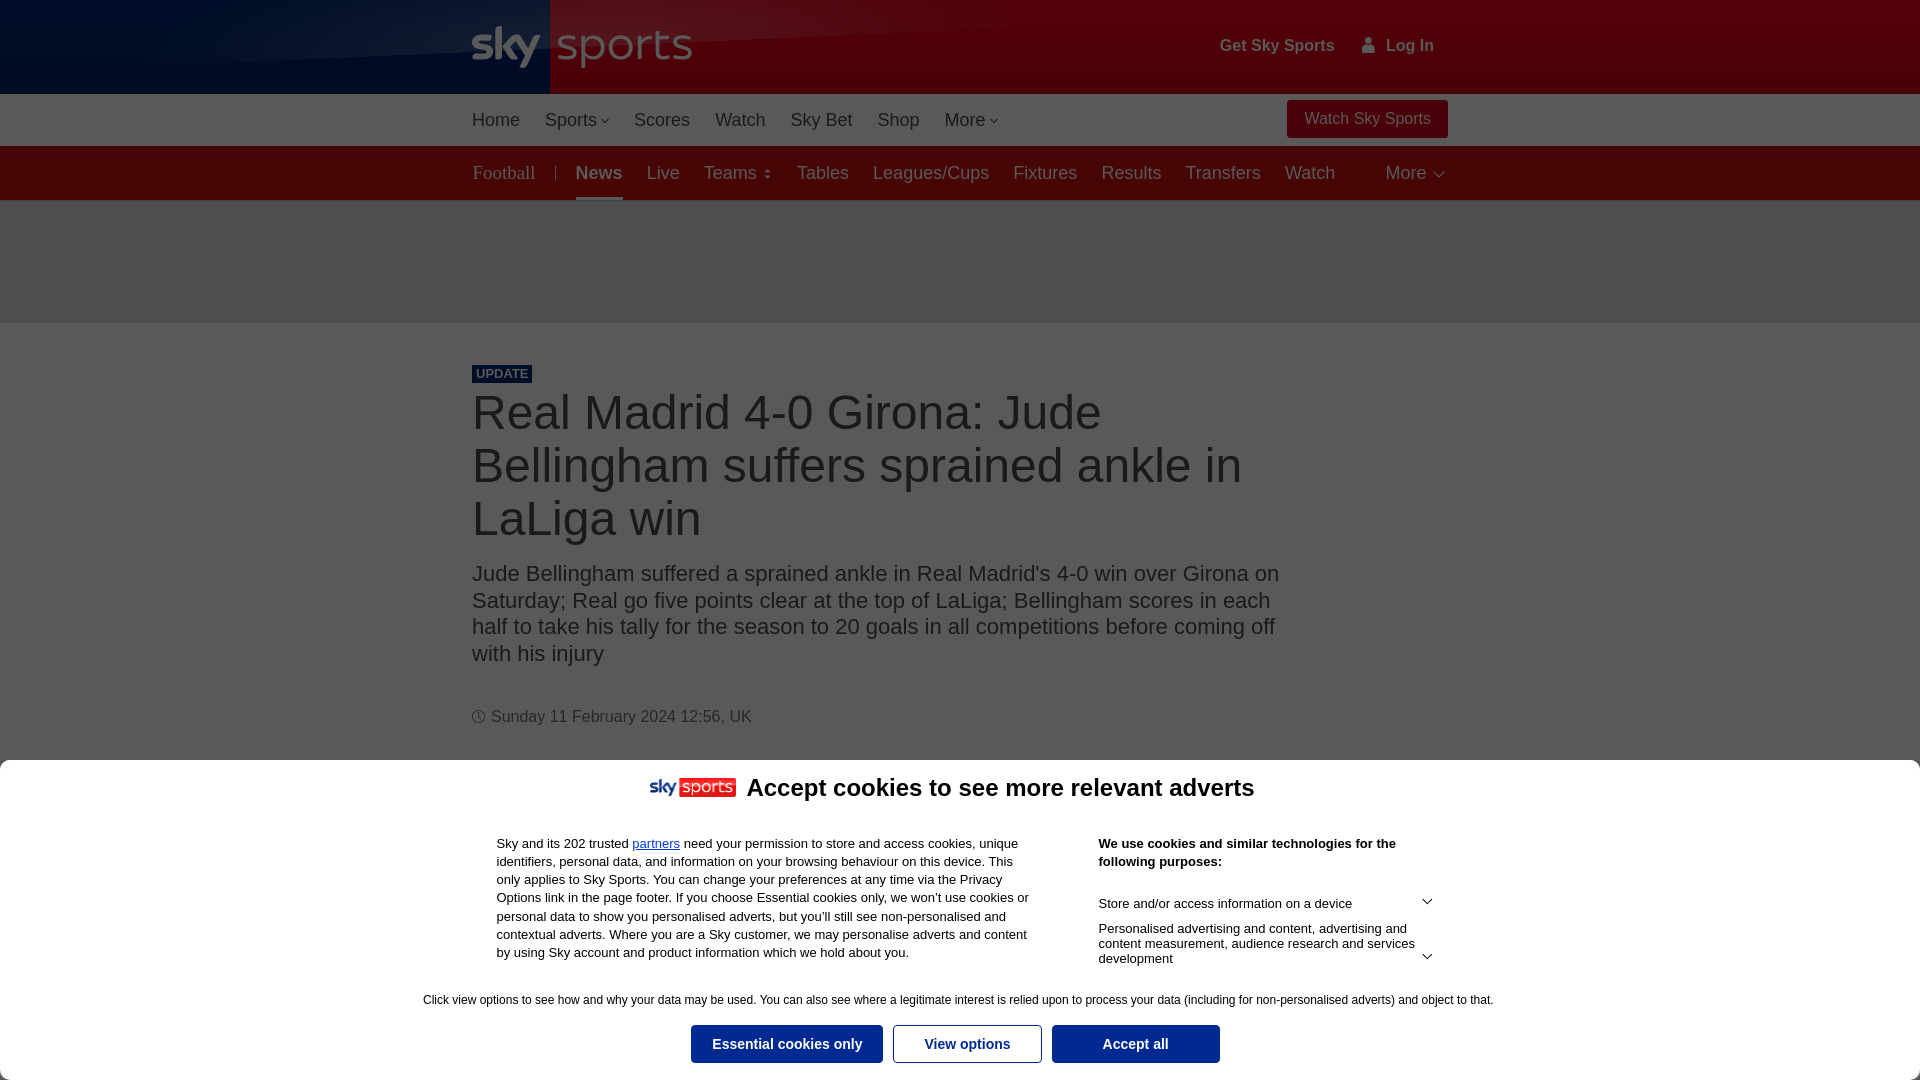 The width and height of the screenshot is (1920, 1080). What do you see at coordinates (972, 120) in the screenshot?
I see `More` at bounding box center [972, 120].